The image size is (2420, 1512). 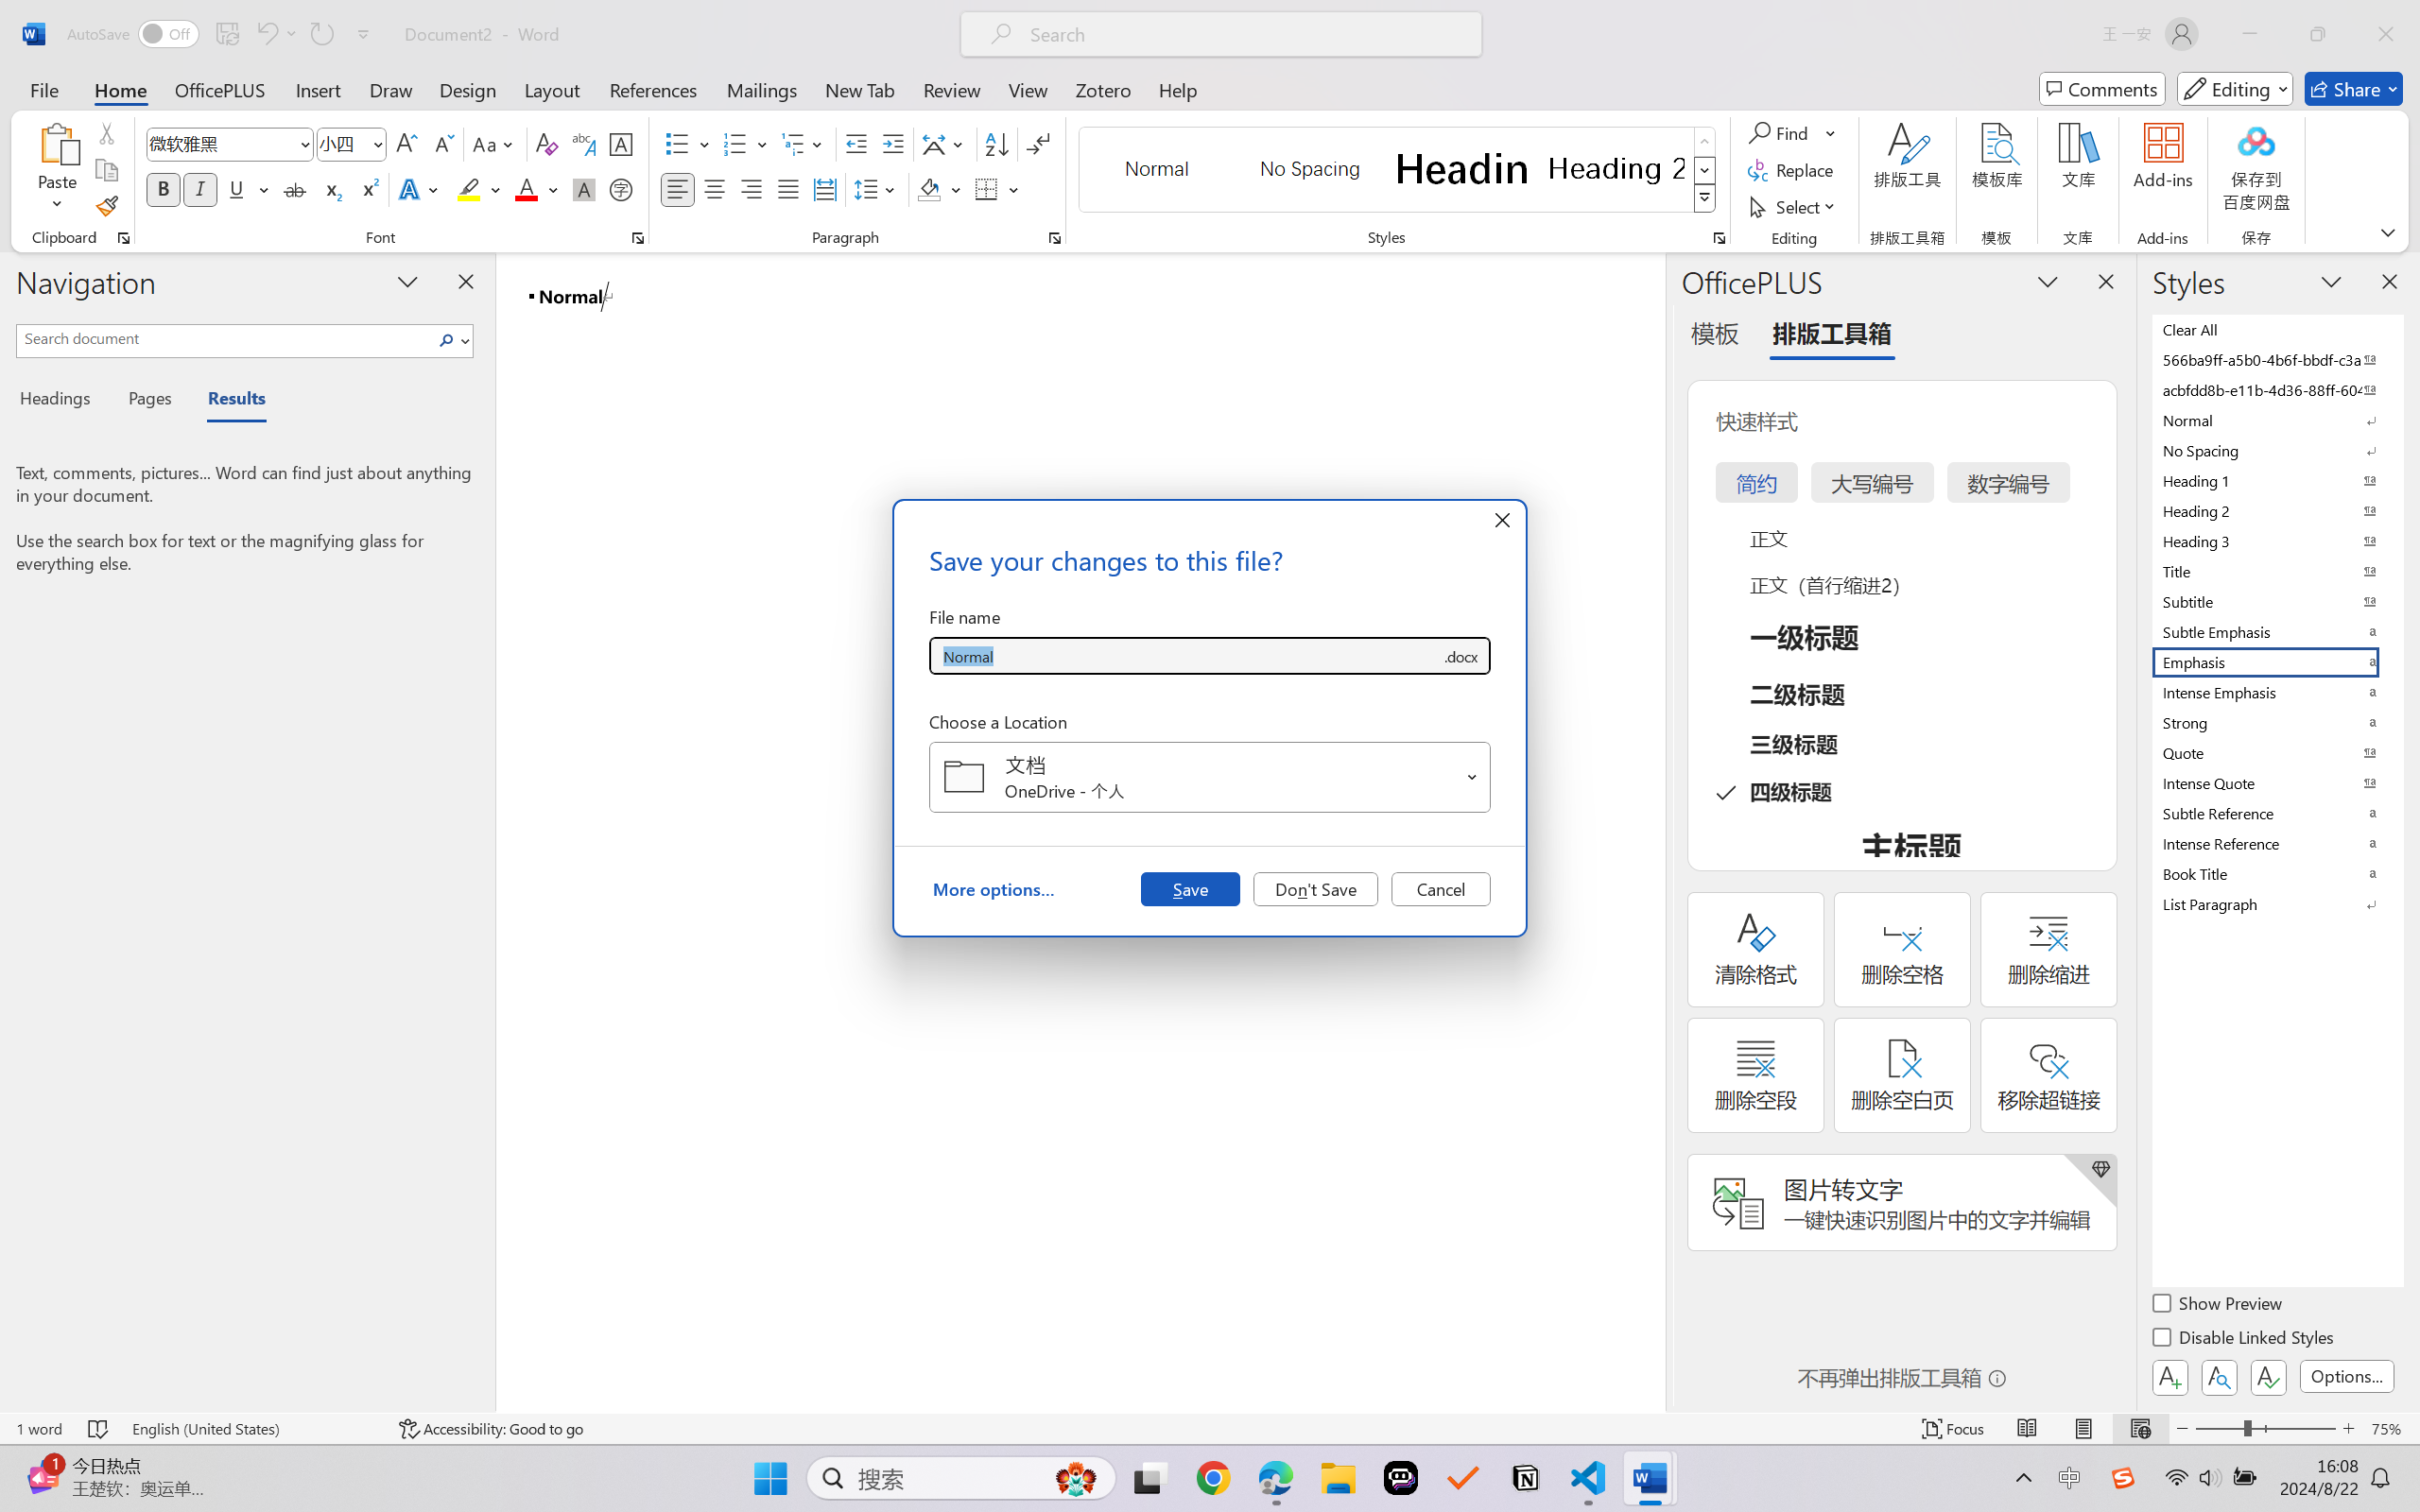 I want to click on Text Highlight Color, so click(x=478, y=189).